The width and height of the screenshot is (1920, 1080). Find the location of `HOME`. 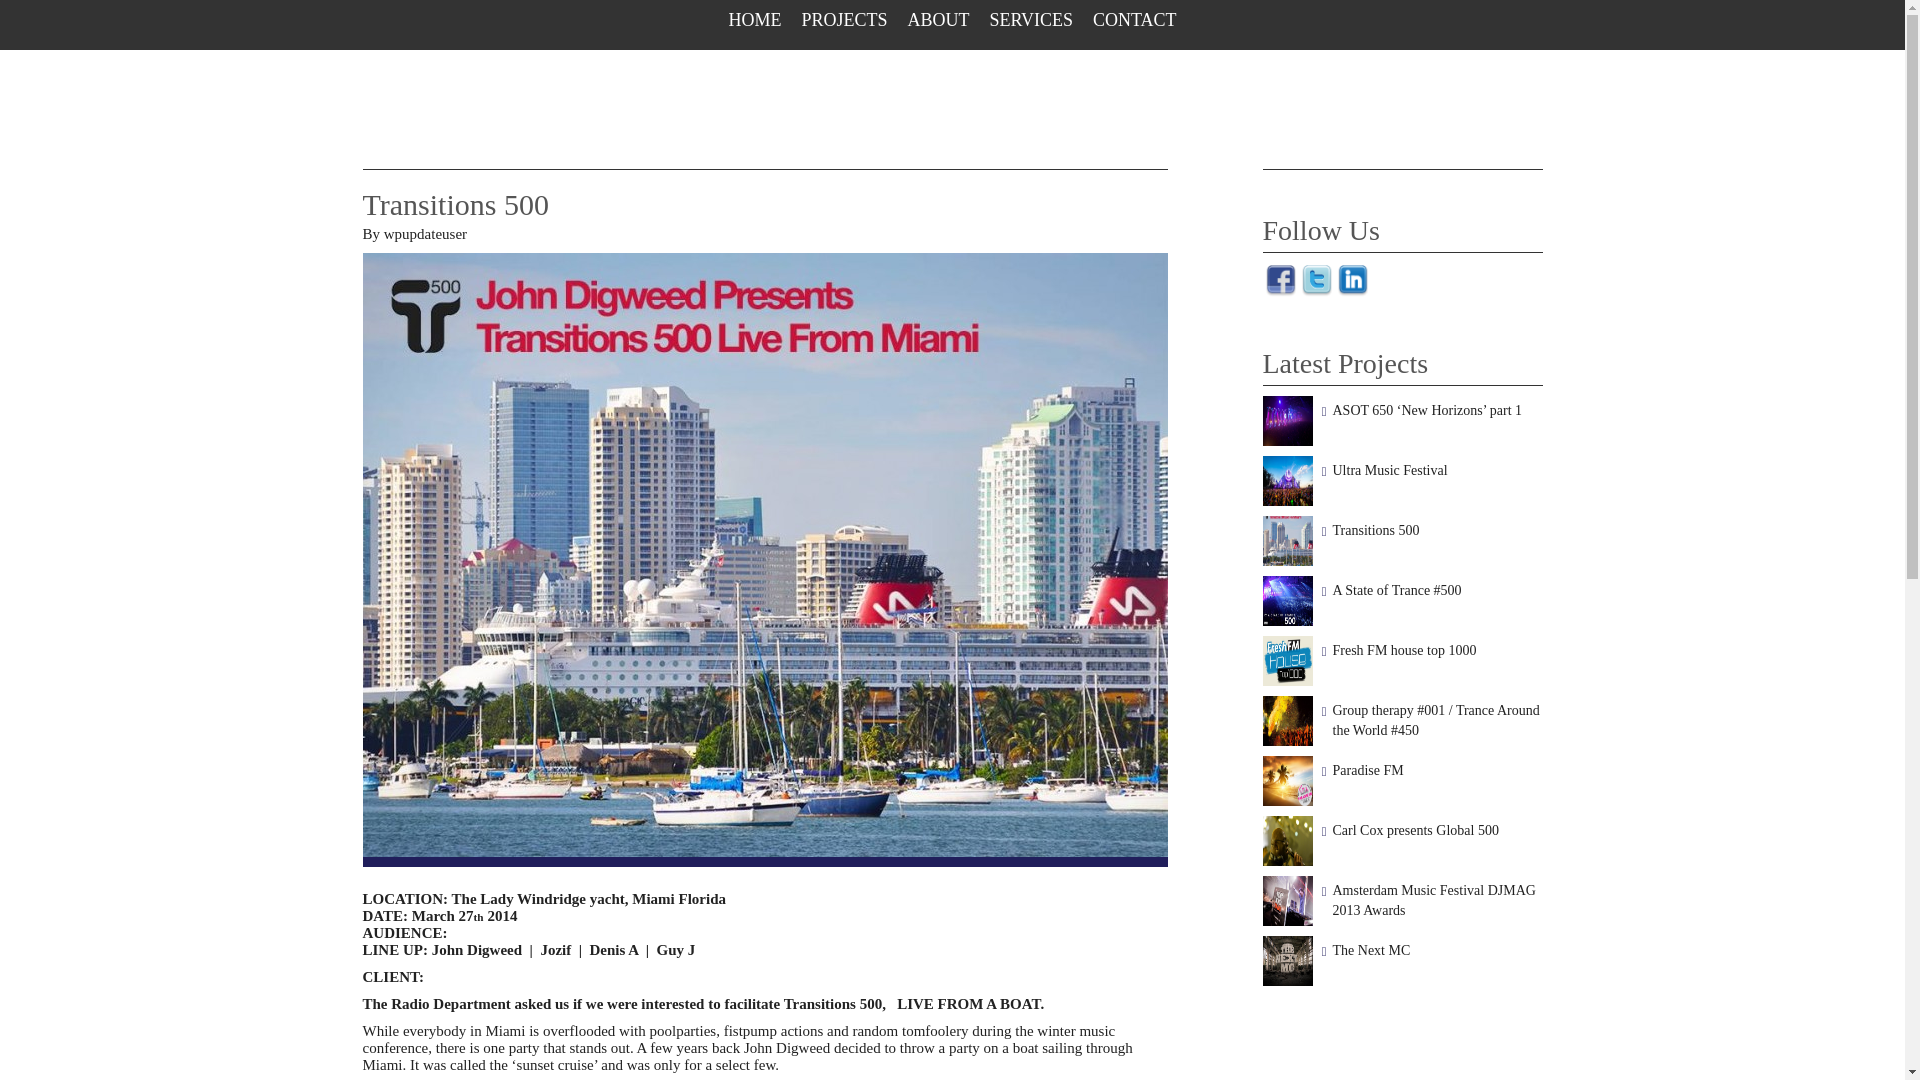

HOME is located at coordinates (754, 20).